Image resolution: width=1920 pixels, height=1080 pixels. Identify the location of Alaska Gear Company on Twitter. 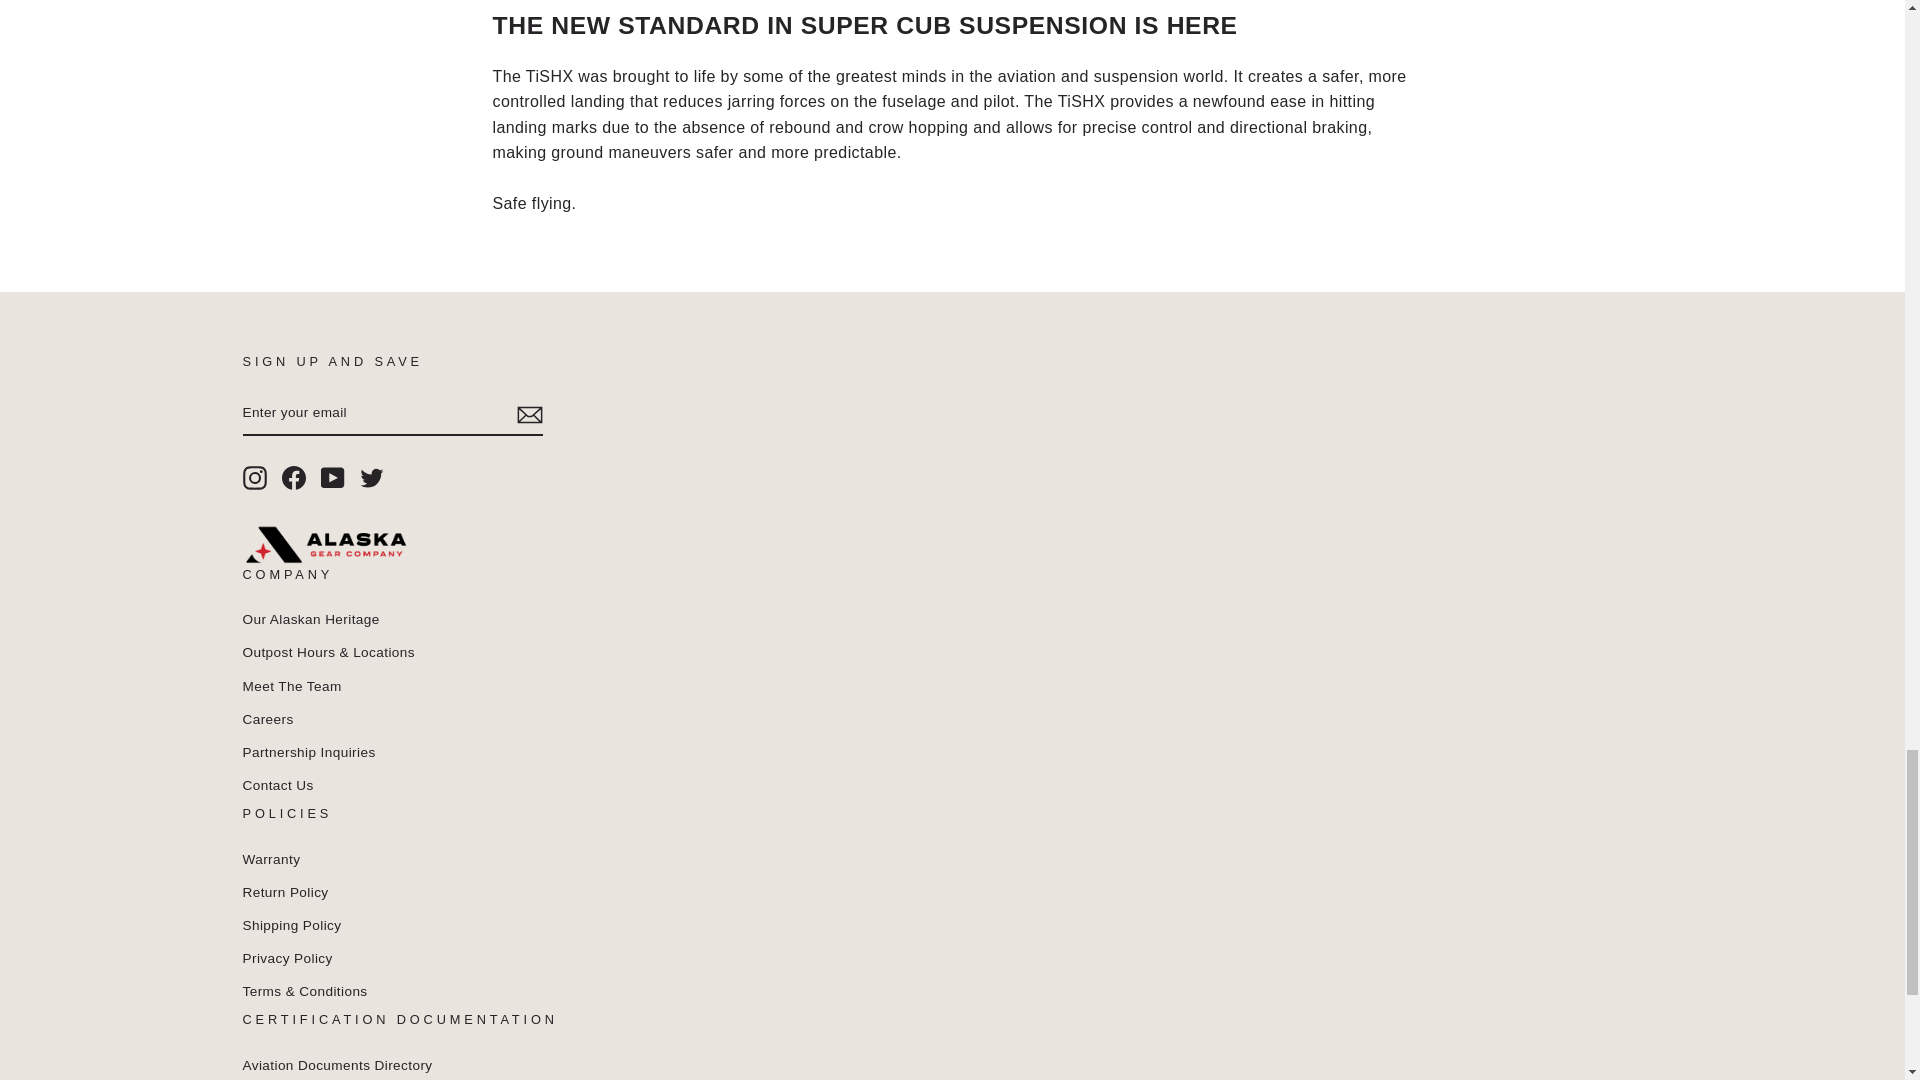
(372, 478).